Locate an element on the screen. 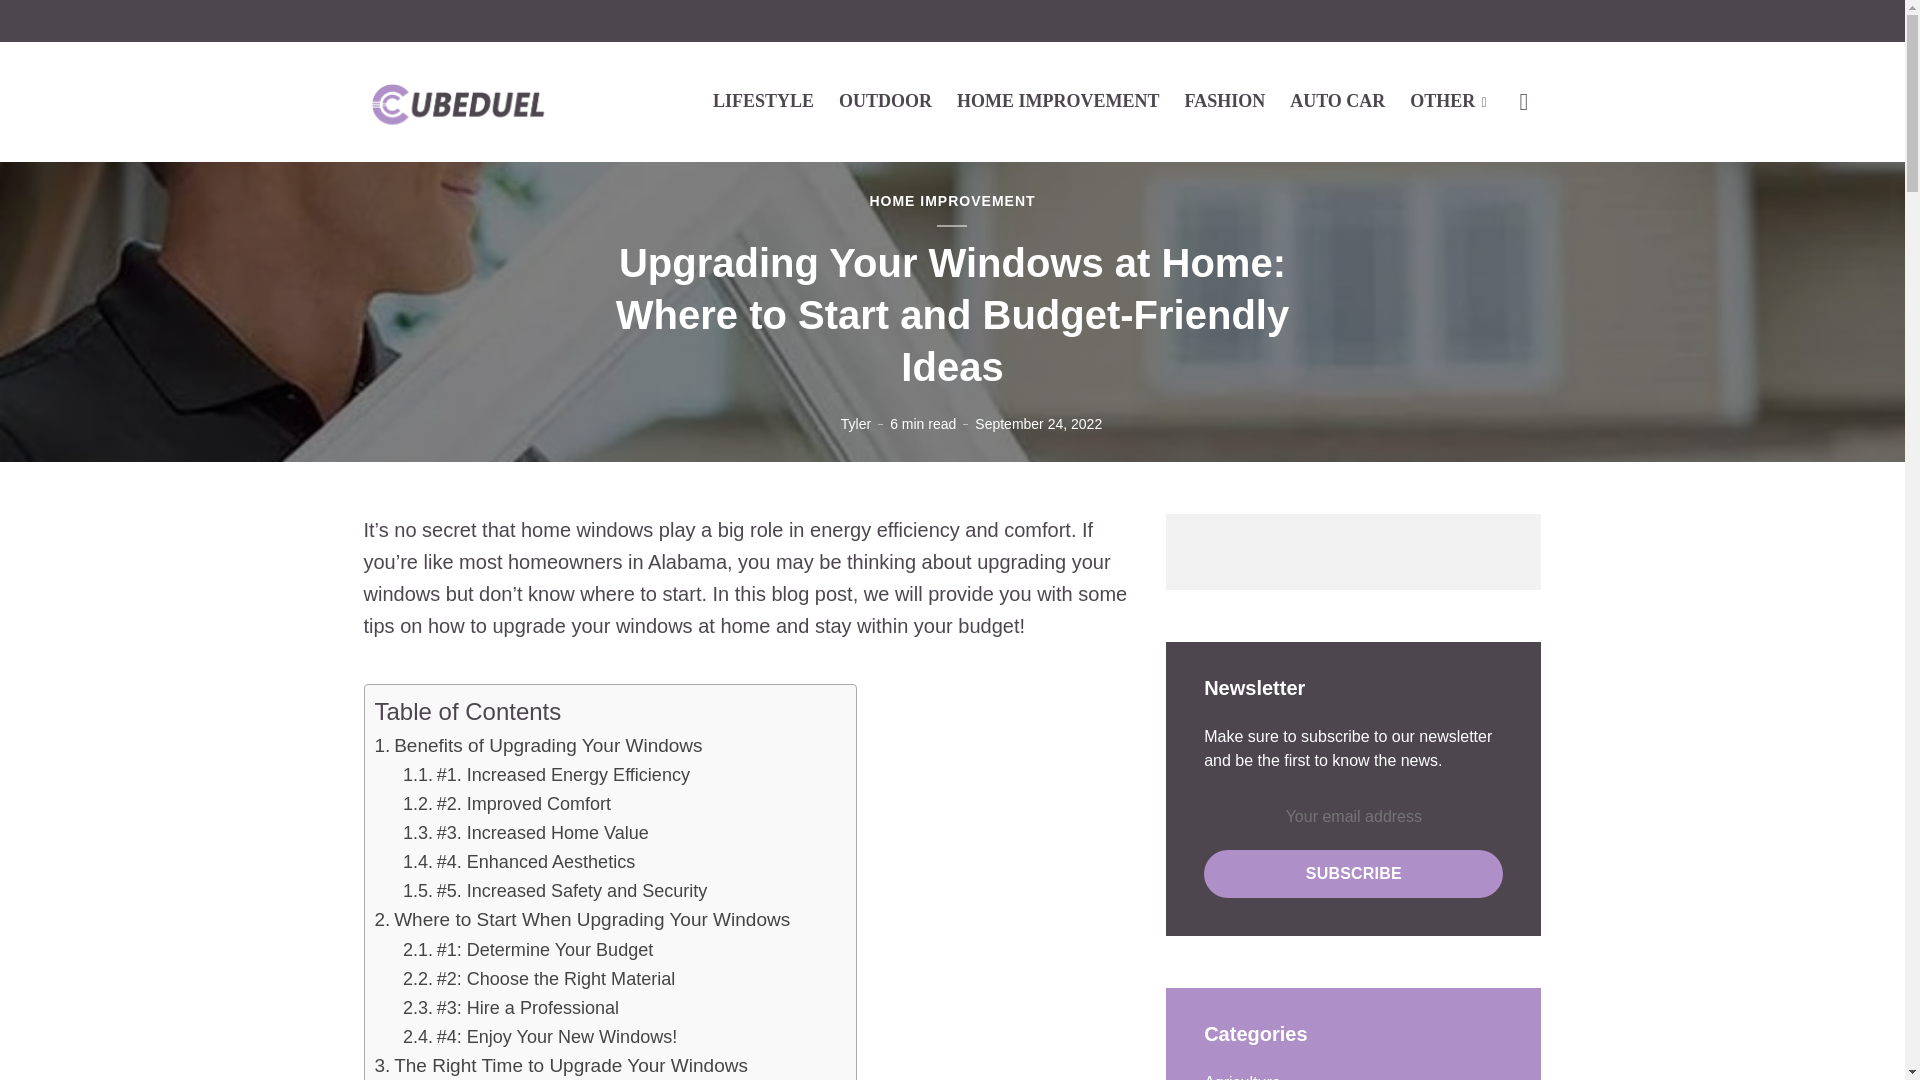 The image size is (1920, 1080). AUTO CAR is located at coordinates (1337, 100).